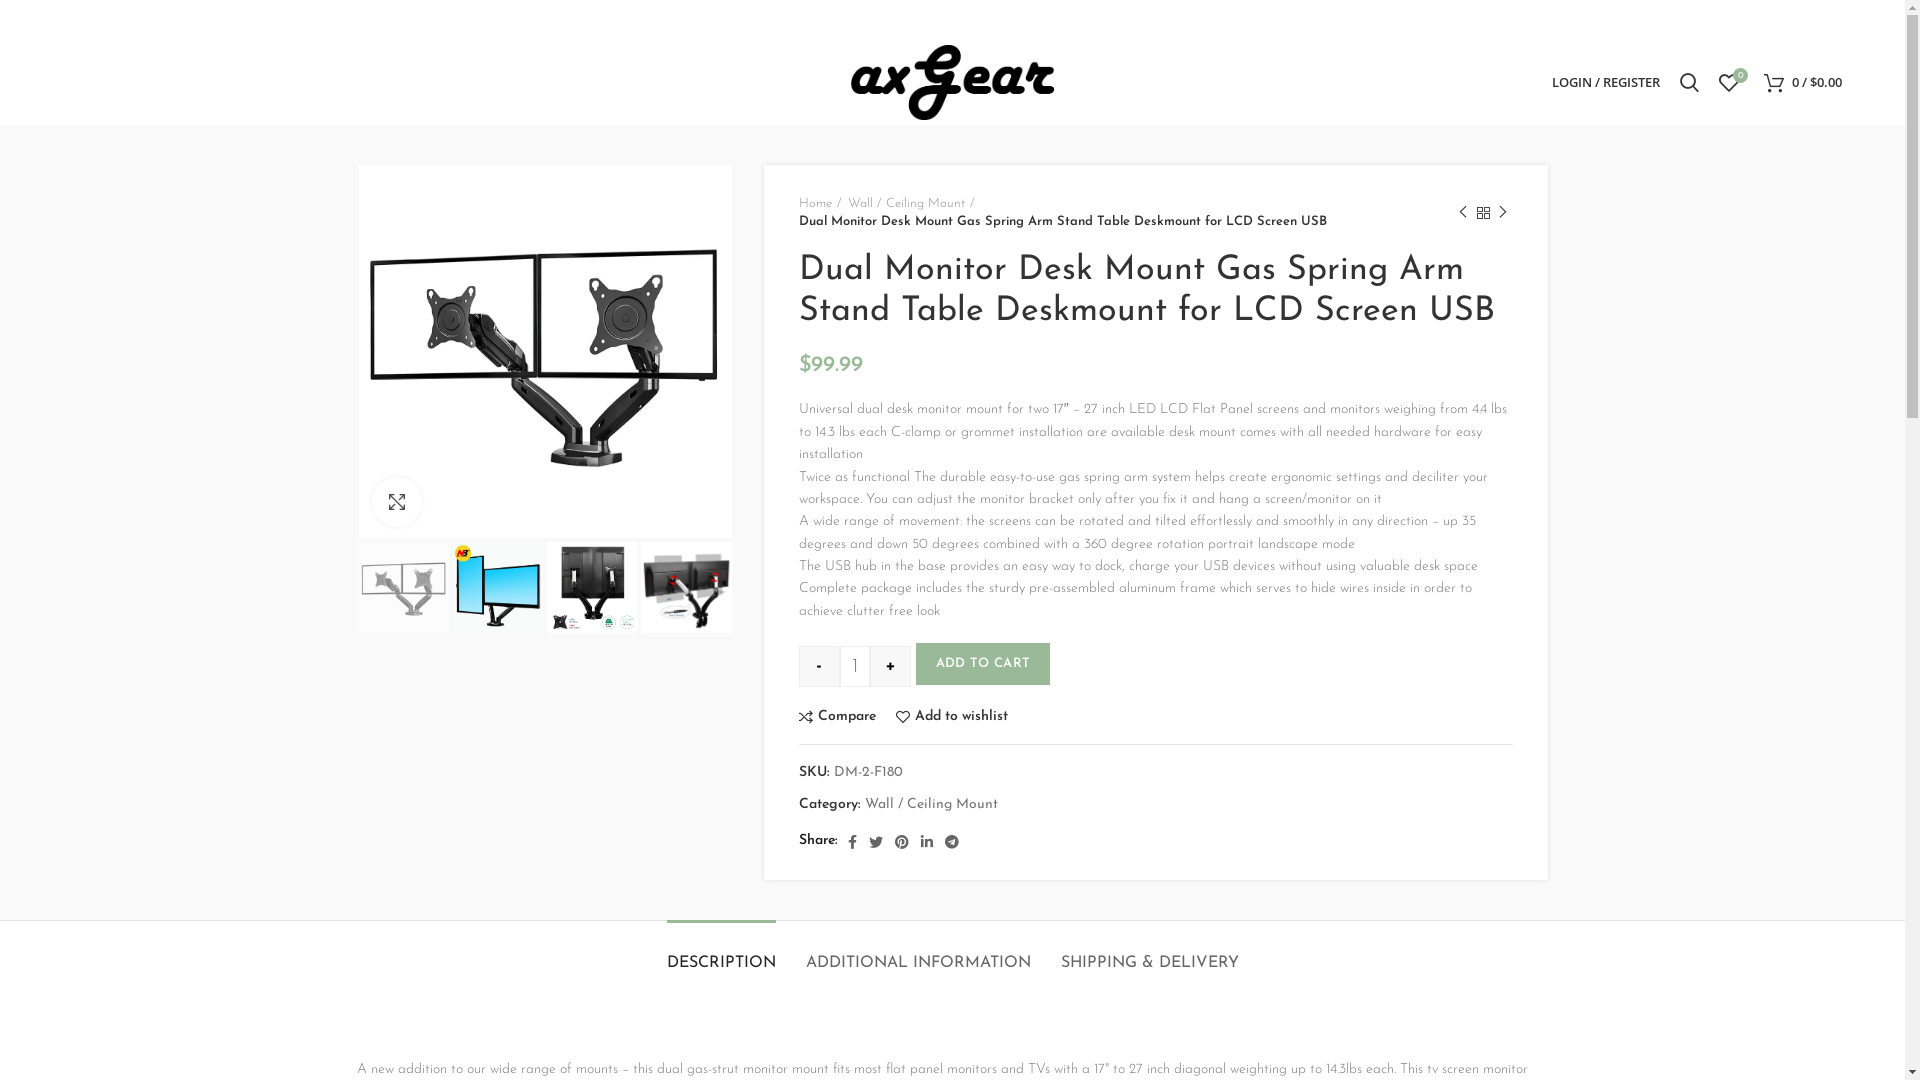 The image size is (1920, 1080). I want to click on 0, so click(1729, 82).